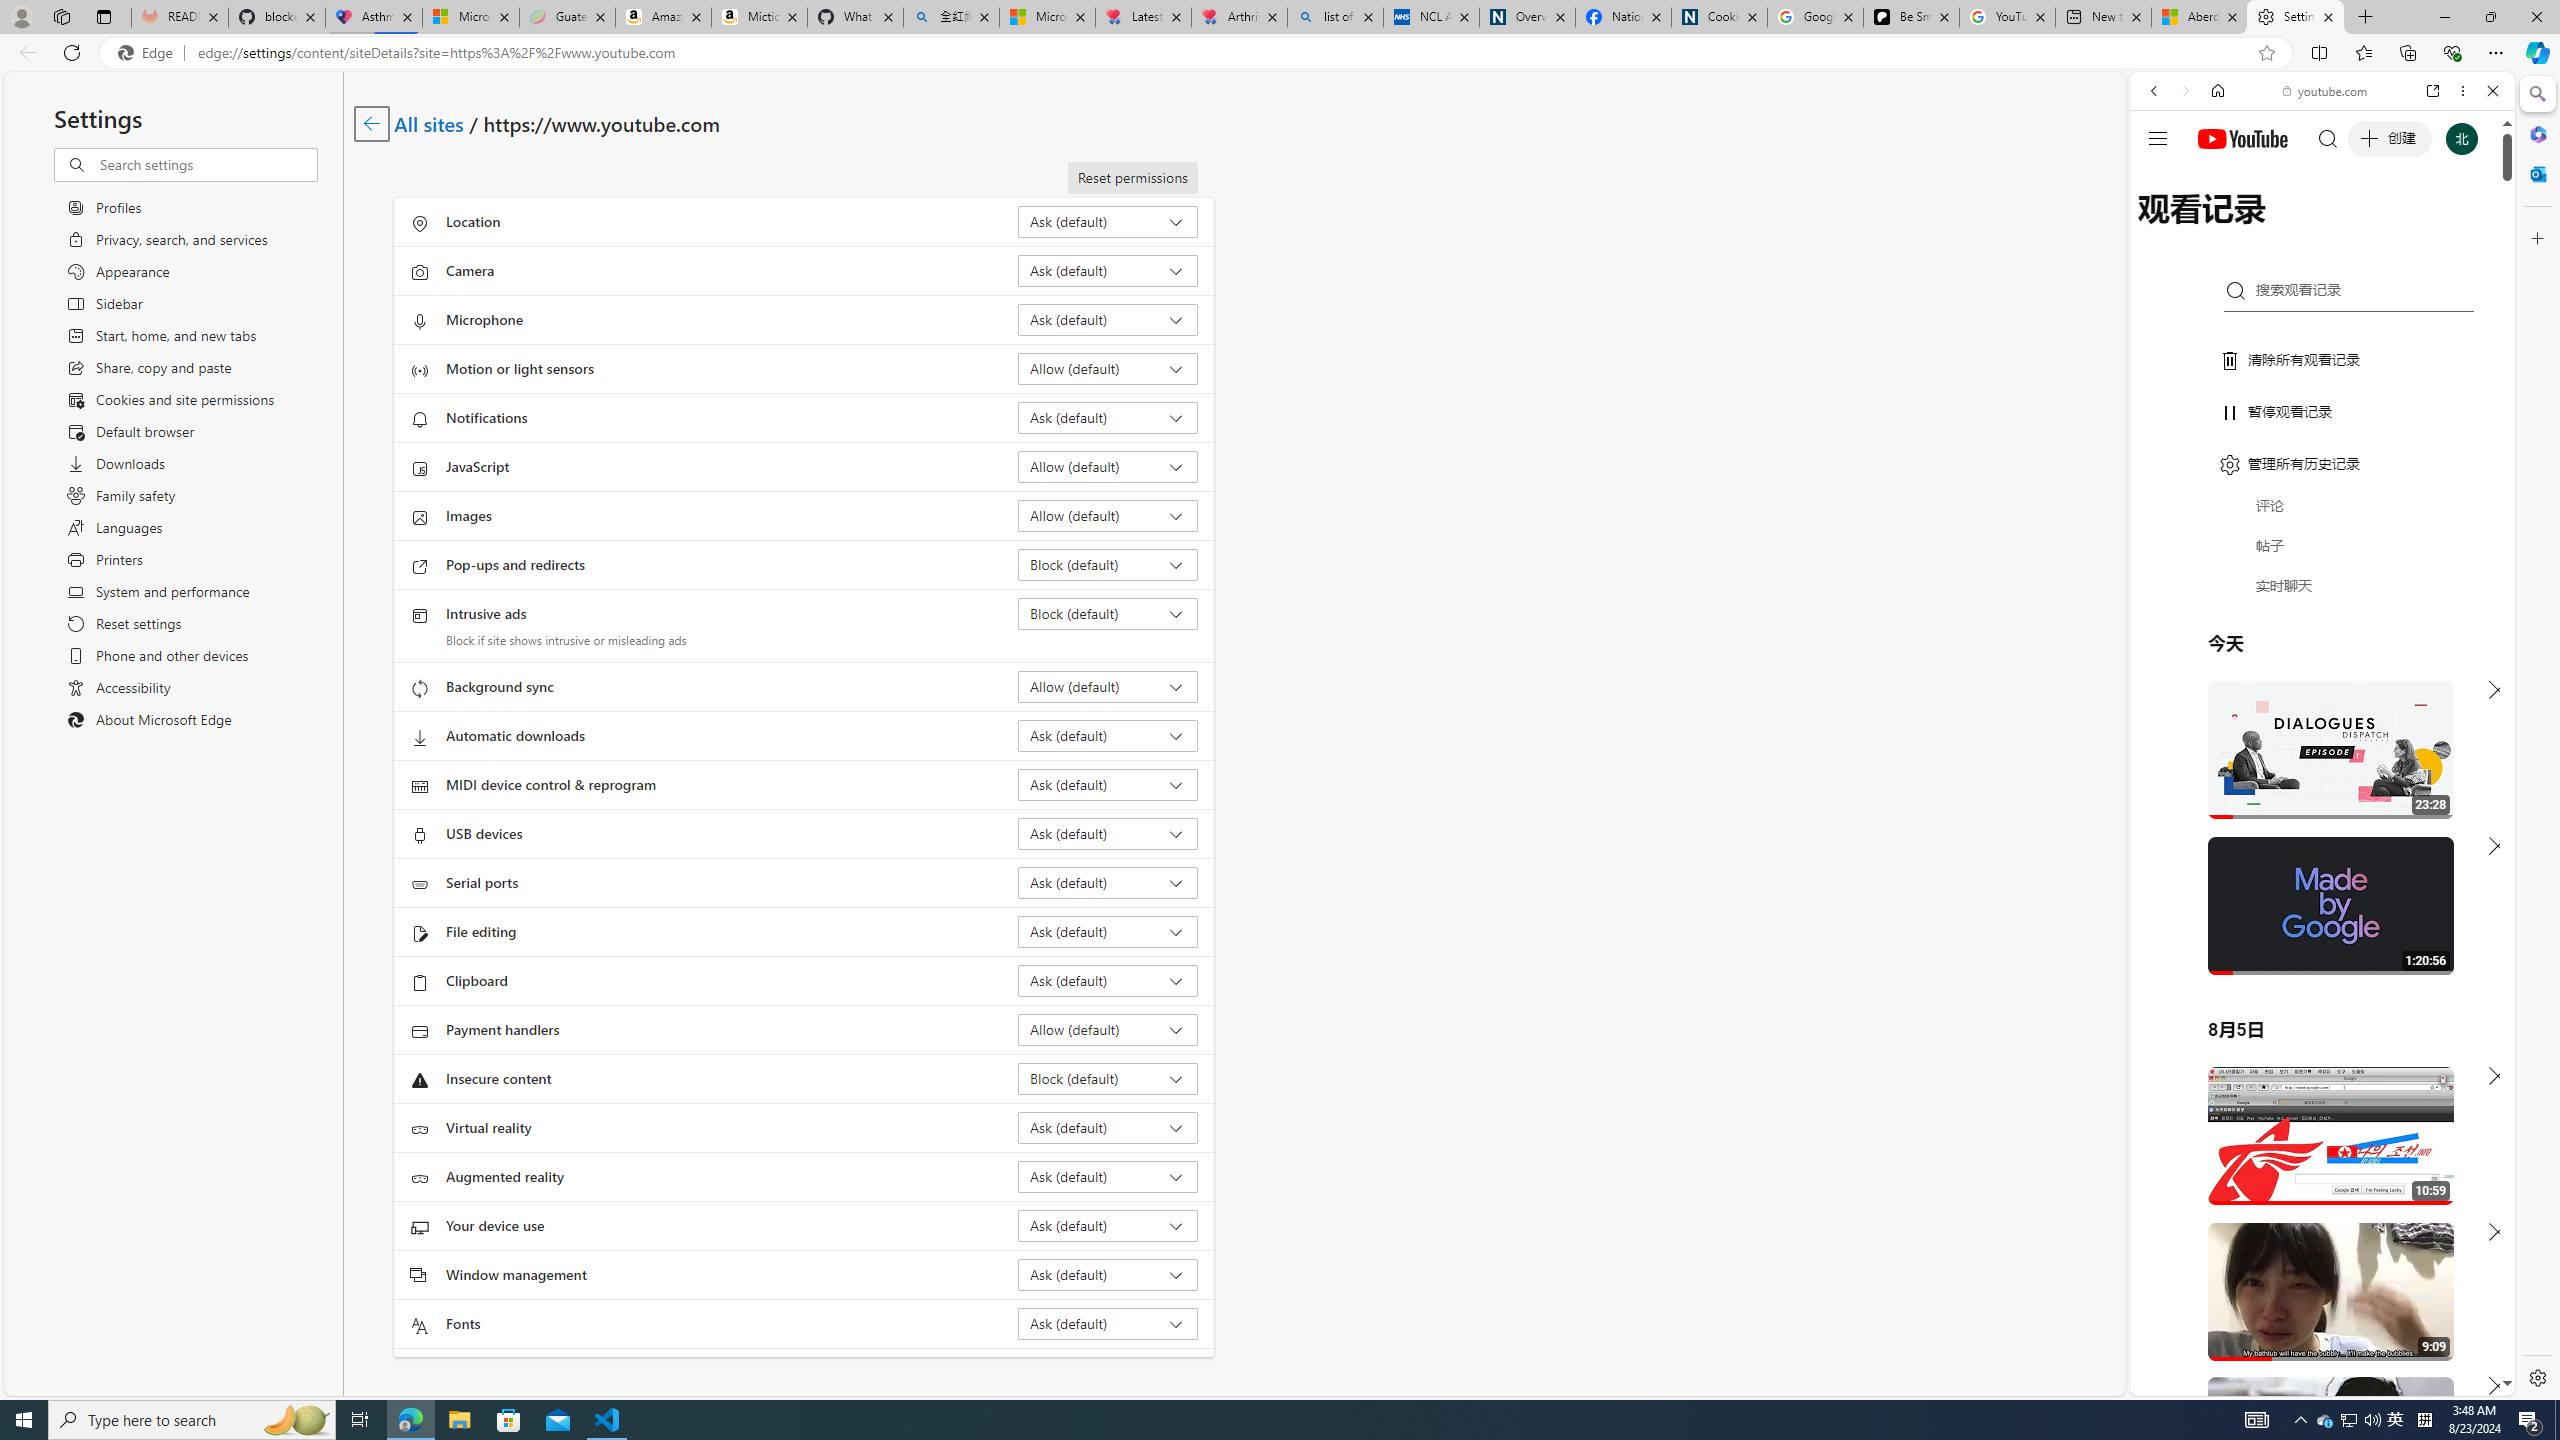  I want to click on youtube.com, so click(2326, 91).